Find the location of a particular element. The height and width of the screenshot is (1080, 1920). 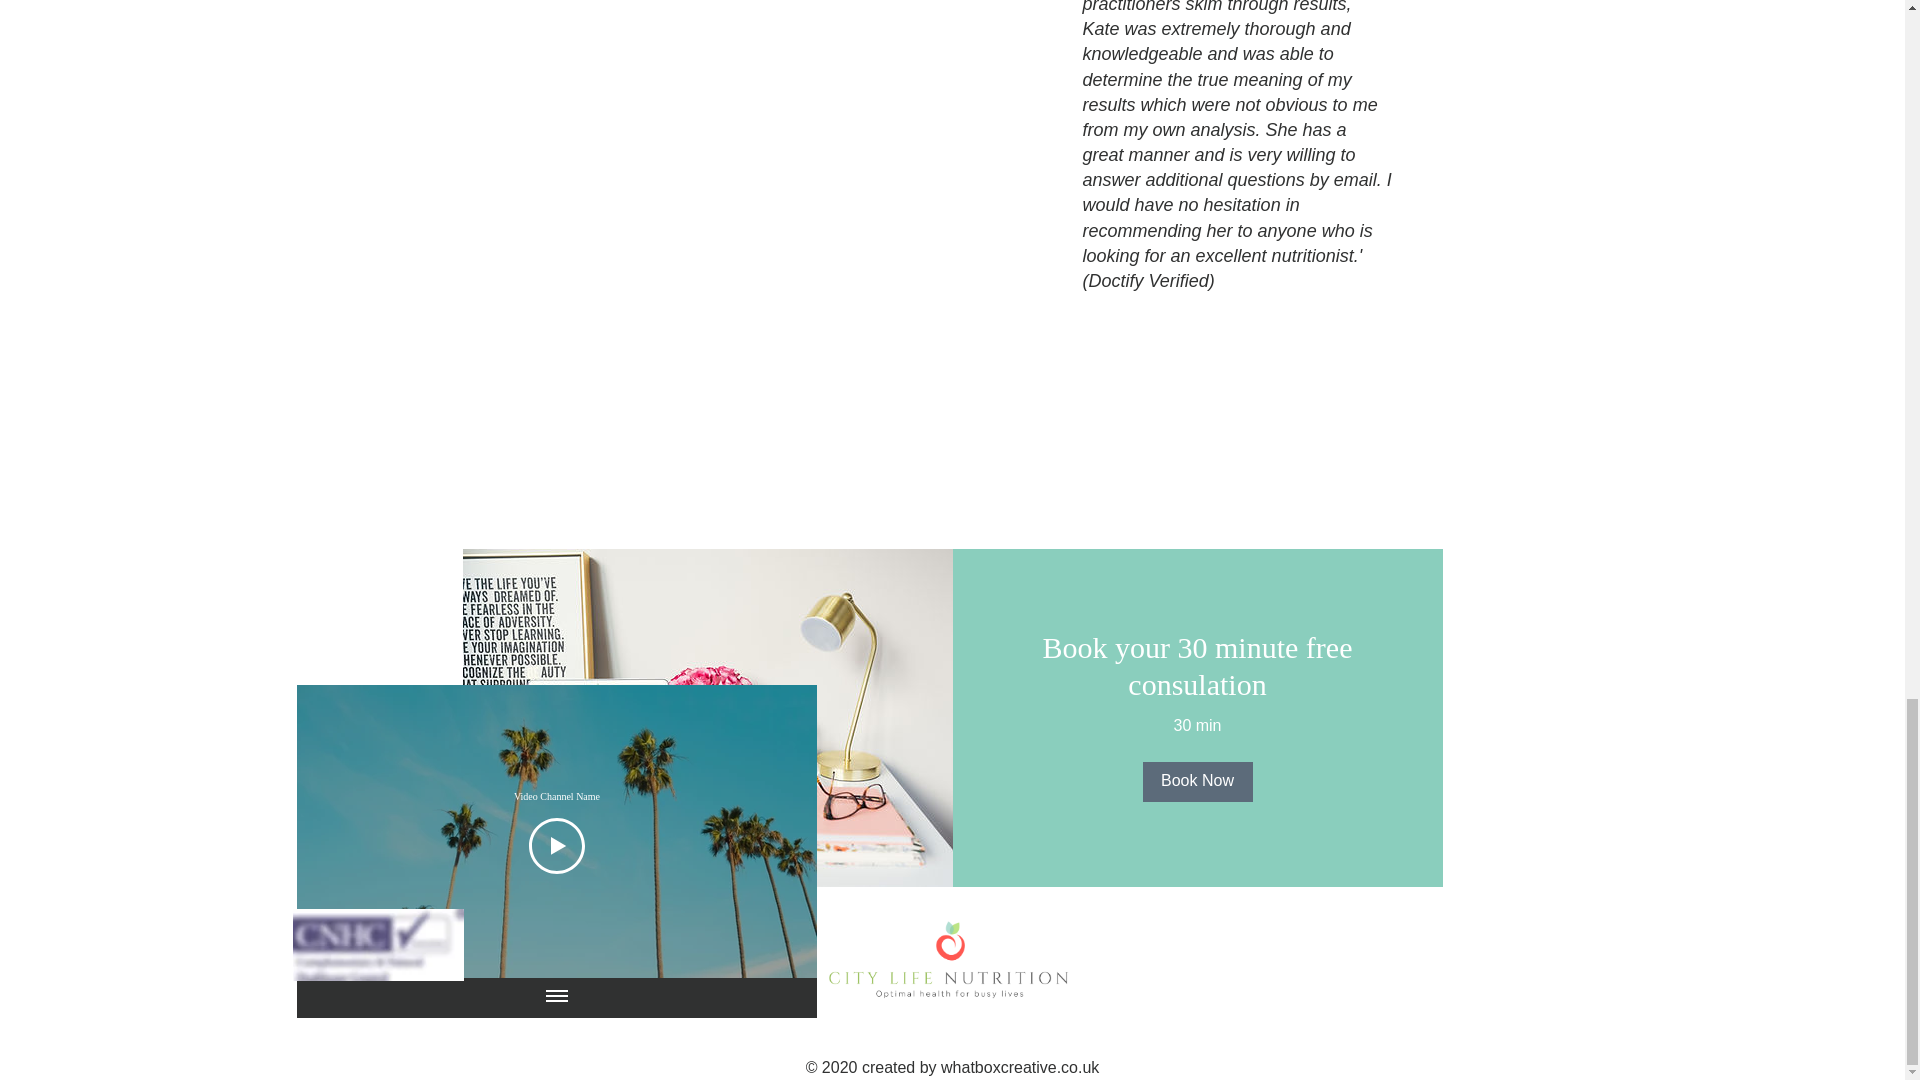

Book Now is located at coordinates (1196, 782).